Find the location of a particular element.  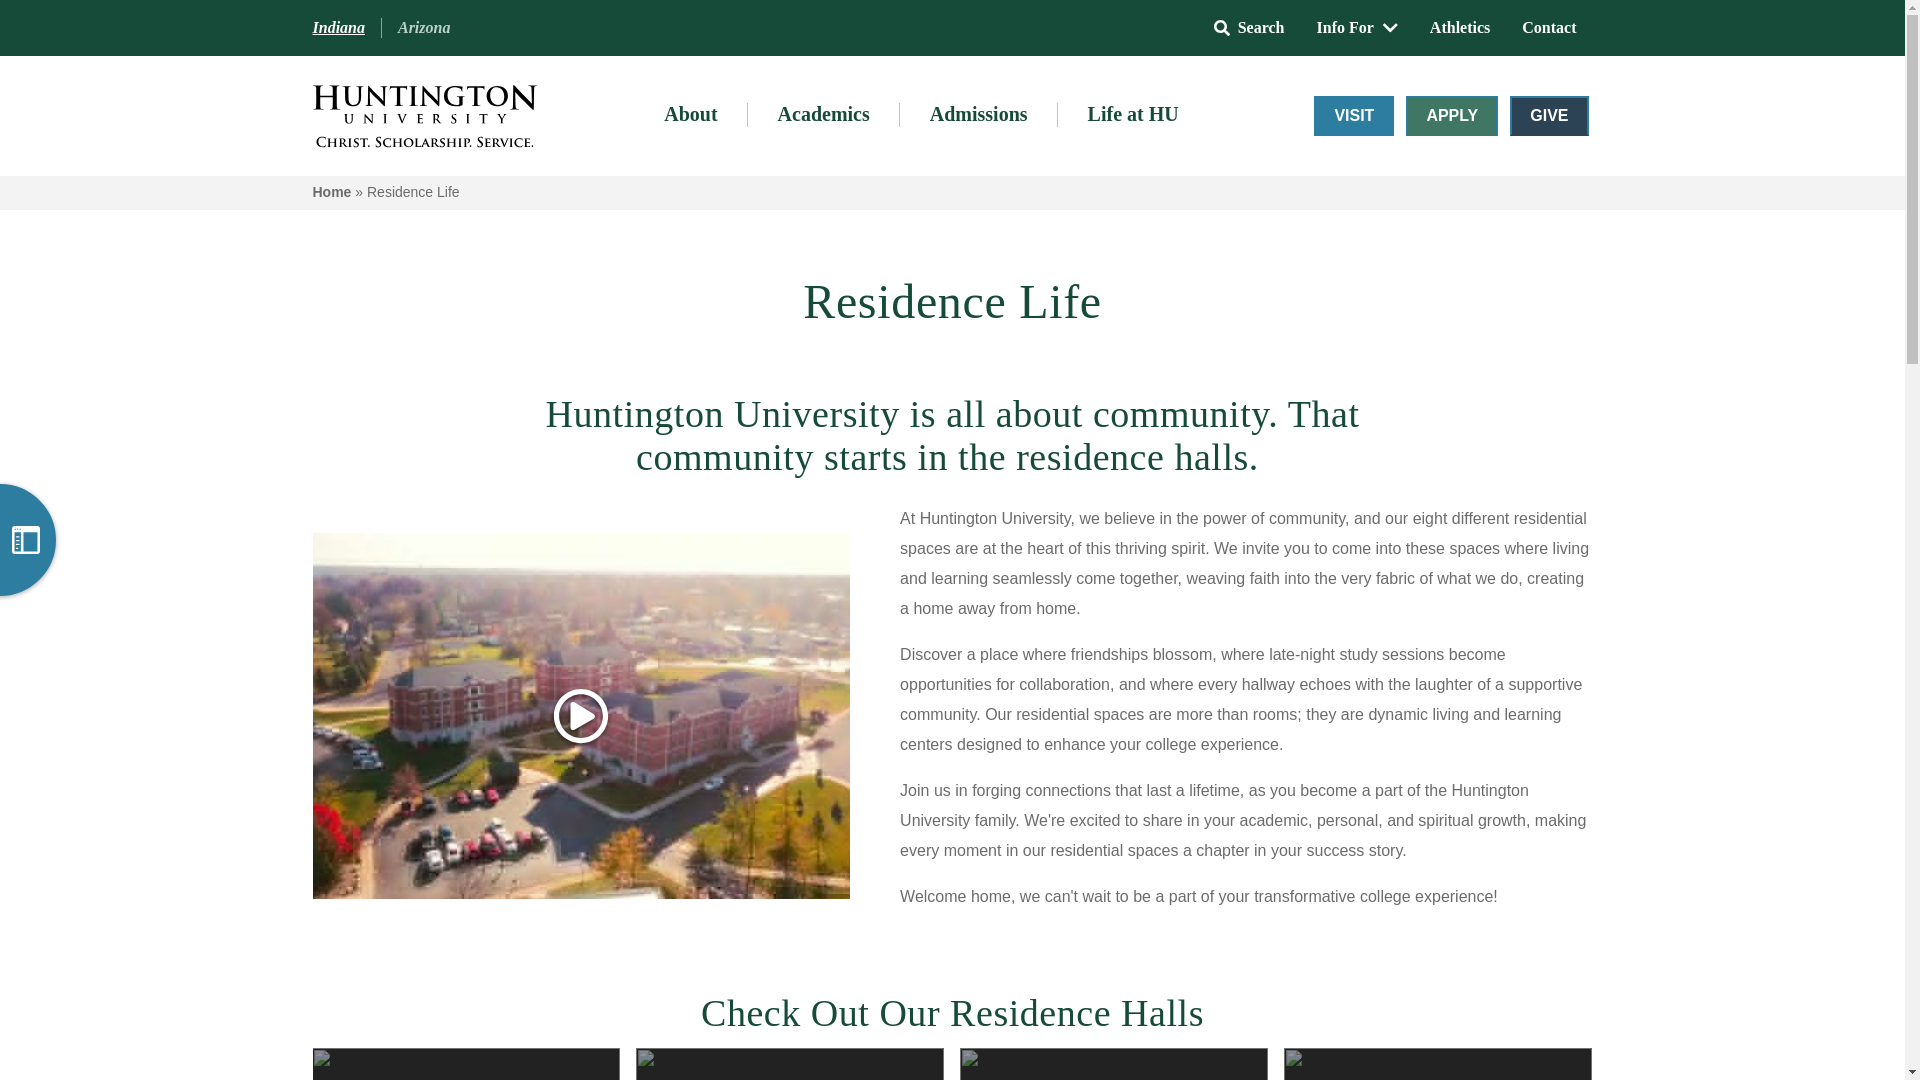

What To Pack is located at coordinates (150, 332).